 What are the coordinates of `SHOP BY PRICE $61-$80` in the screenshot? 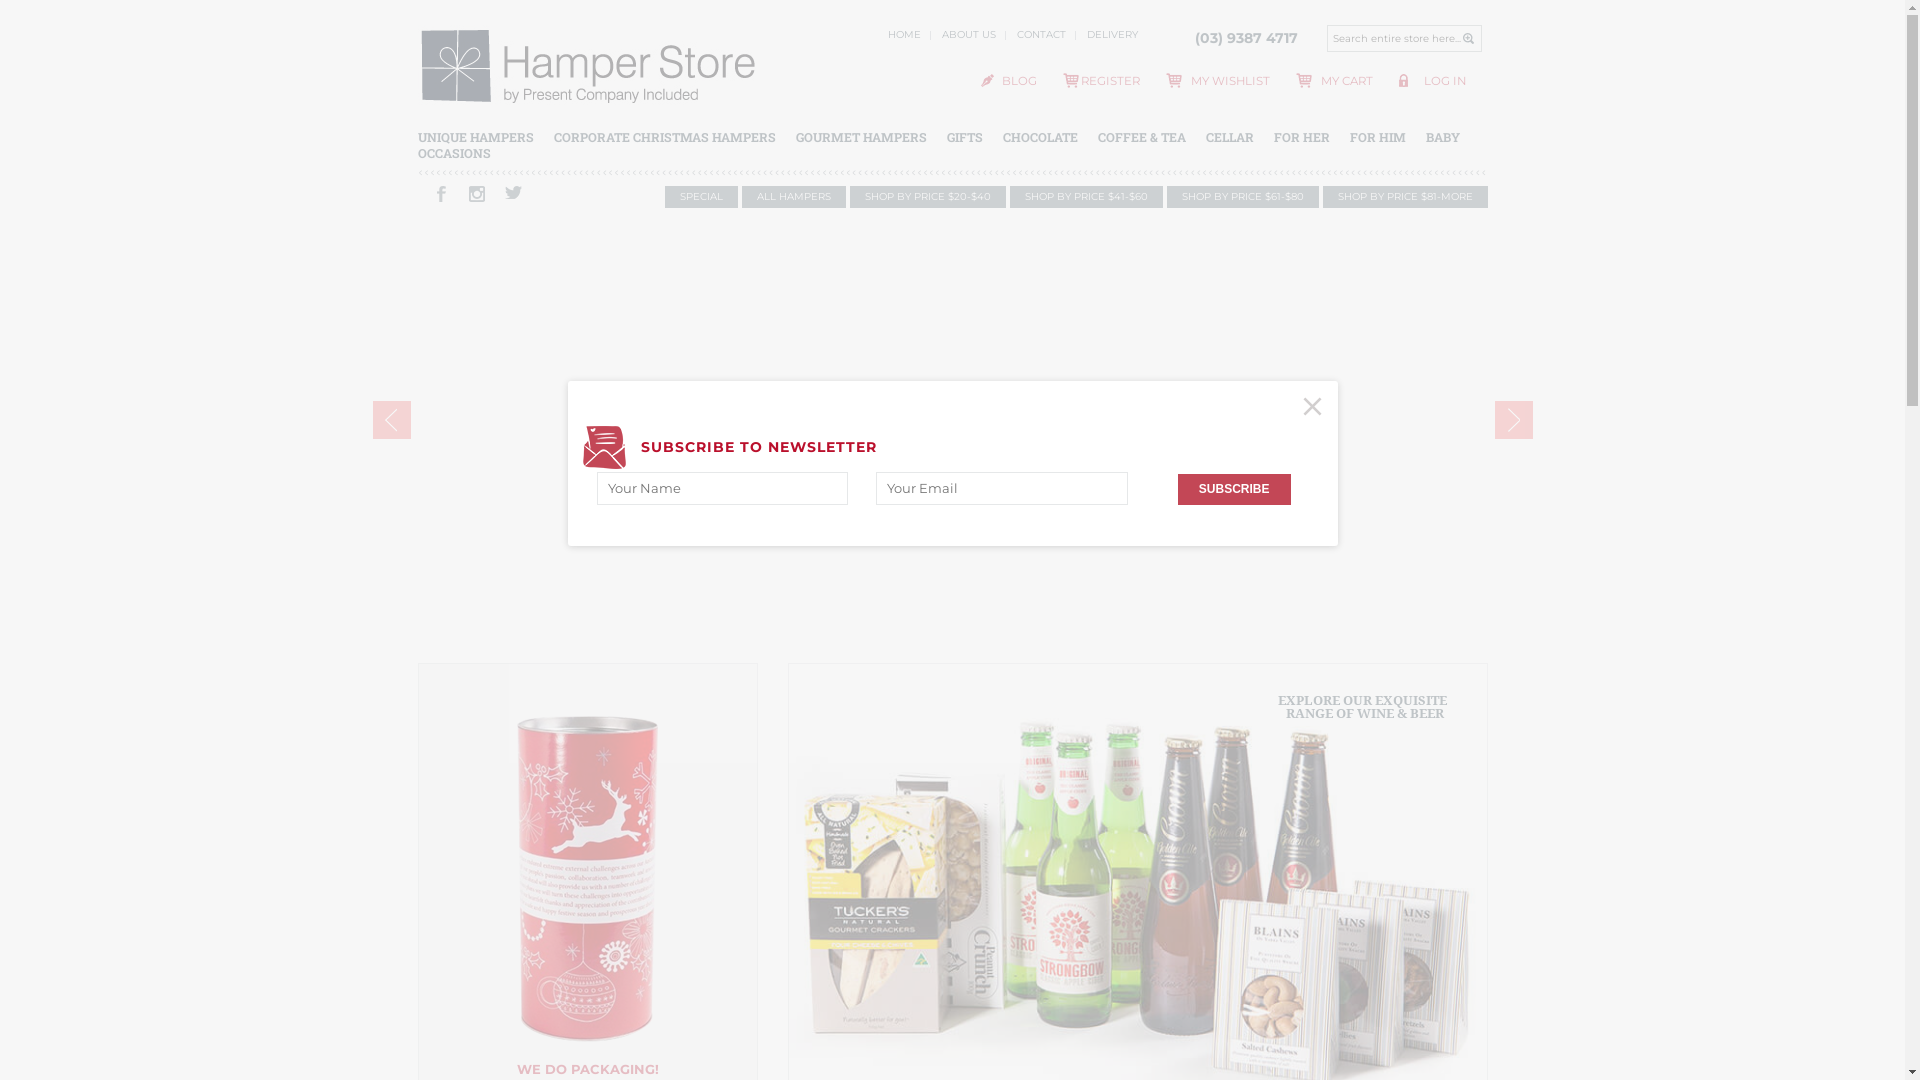 It's located at (1242, 197).